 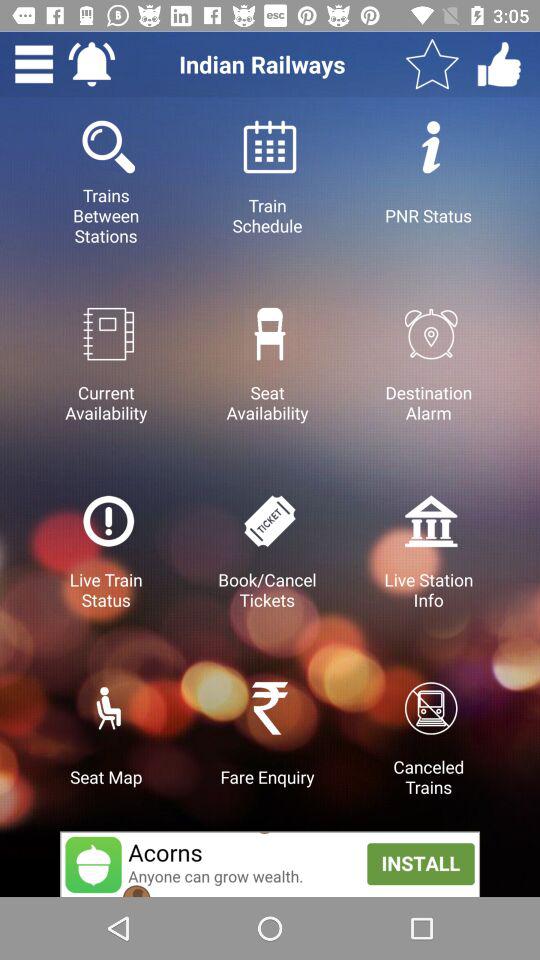 I want to click on like this company to become a preferred option, so click(x=499, y=64).